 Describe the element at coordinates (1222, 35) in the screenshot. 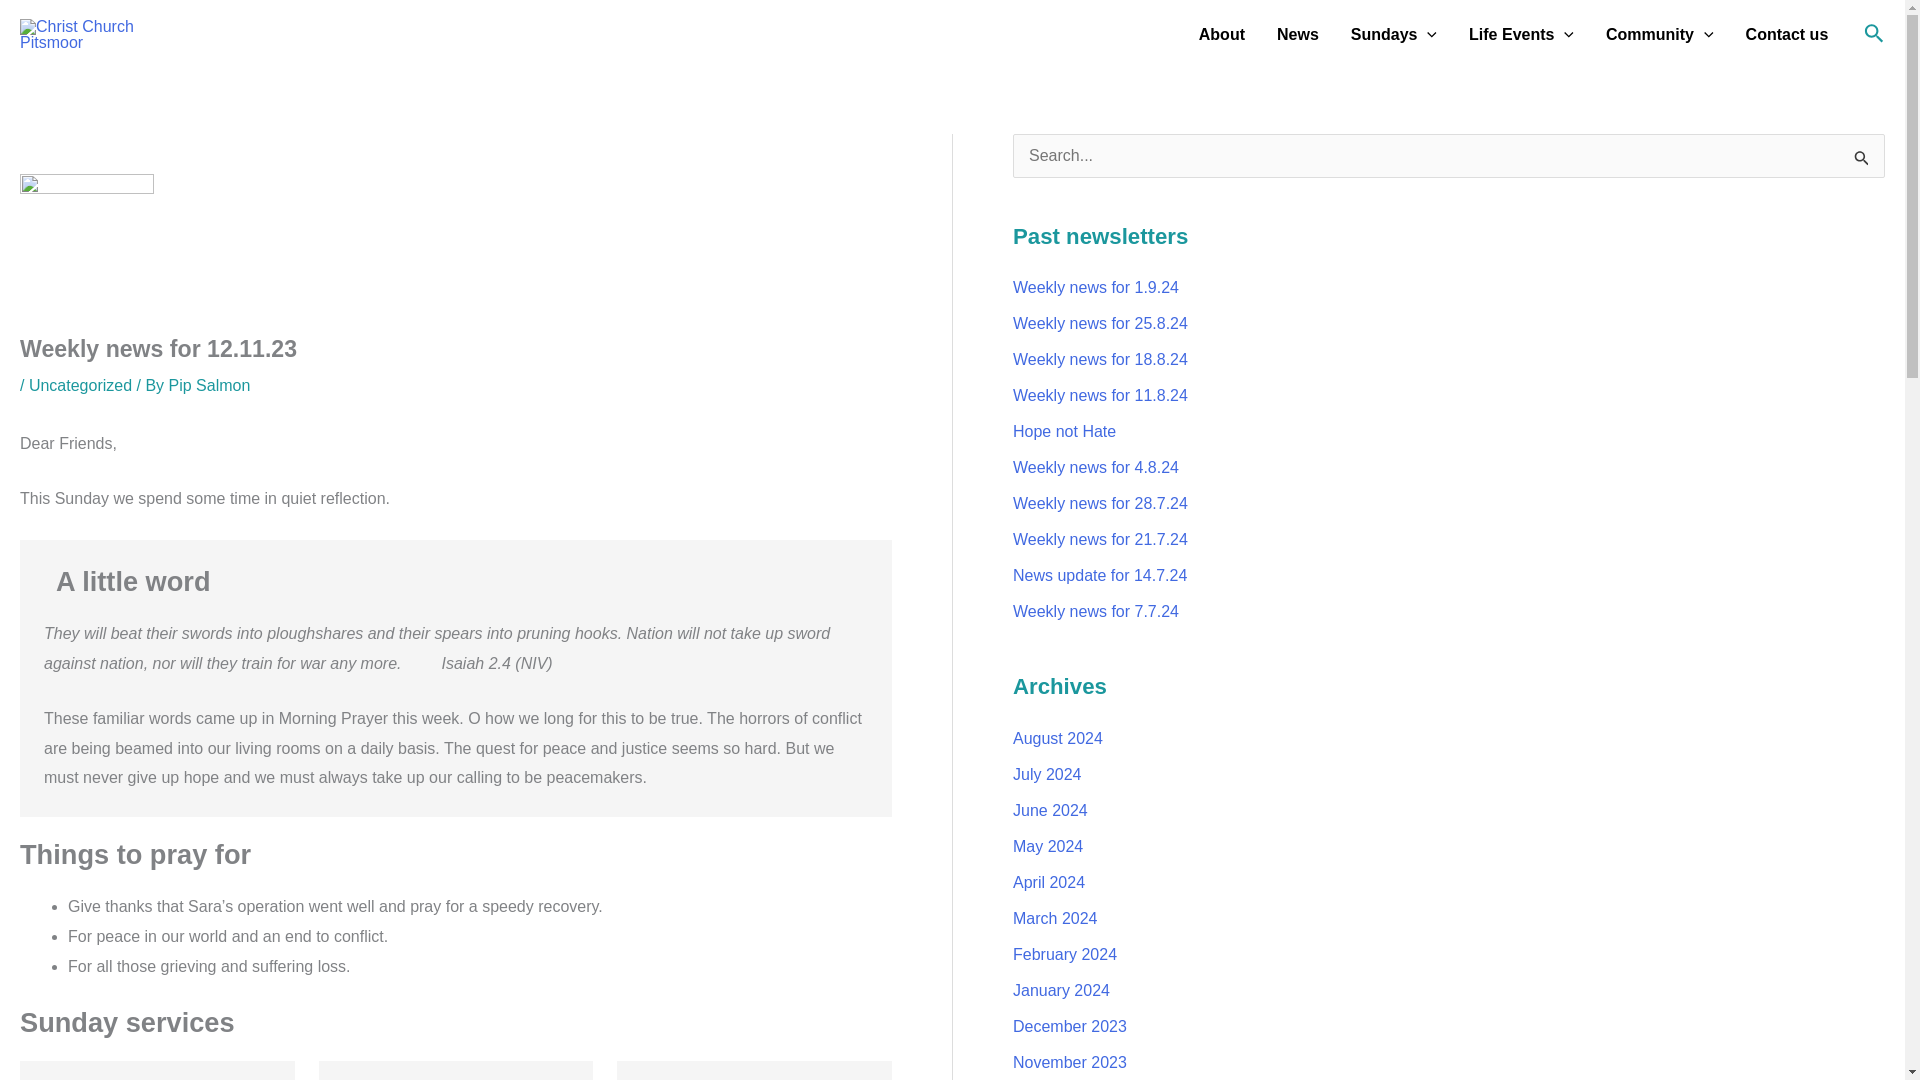

I see `About` at that location.